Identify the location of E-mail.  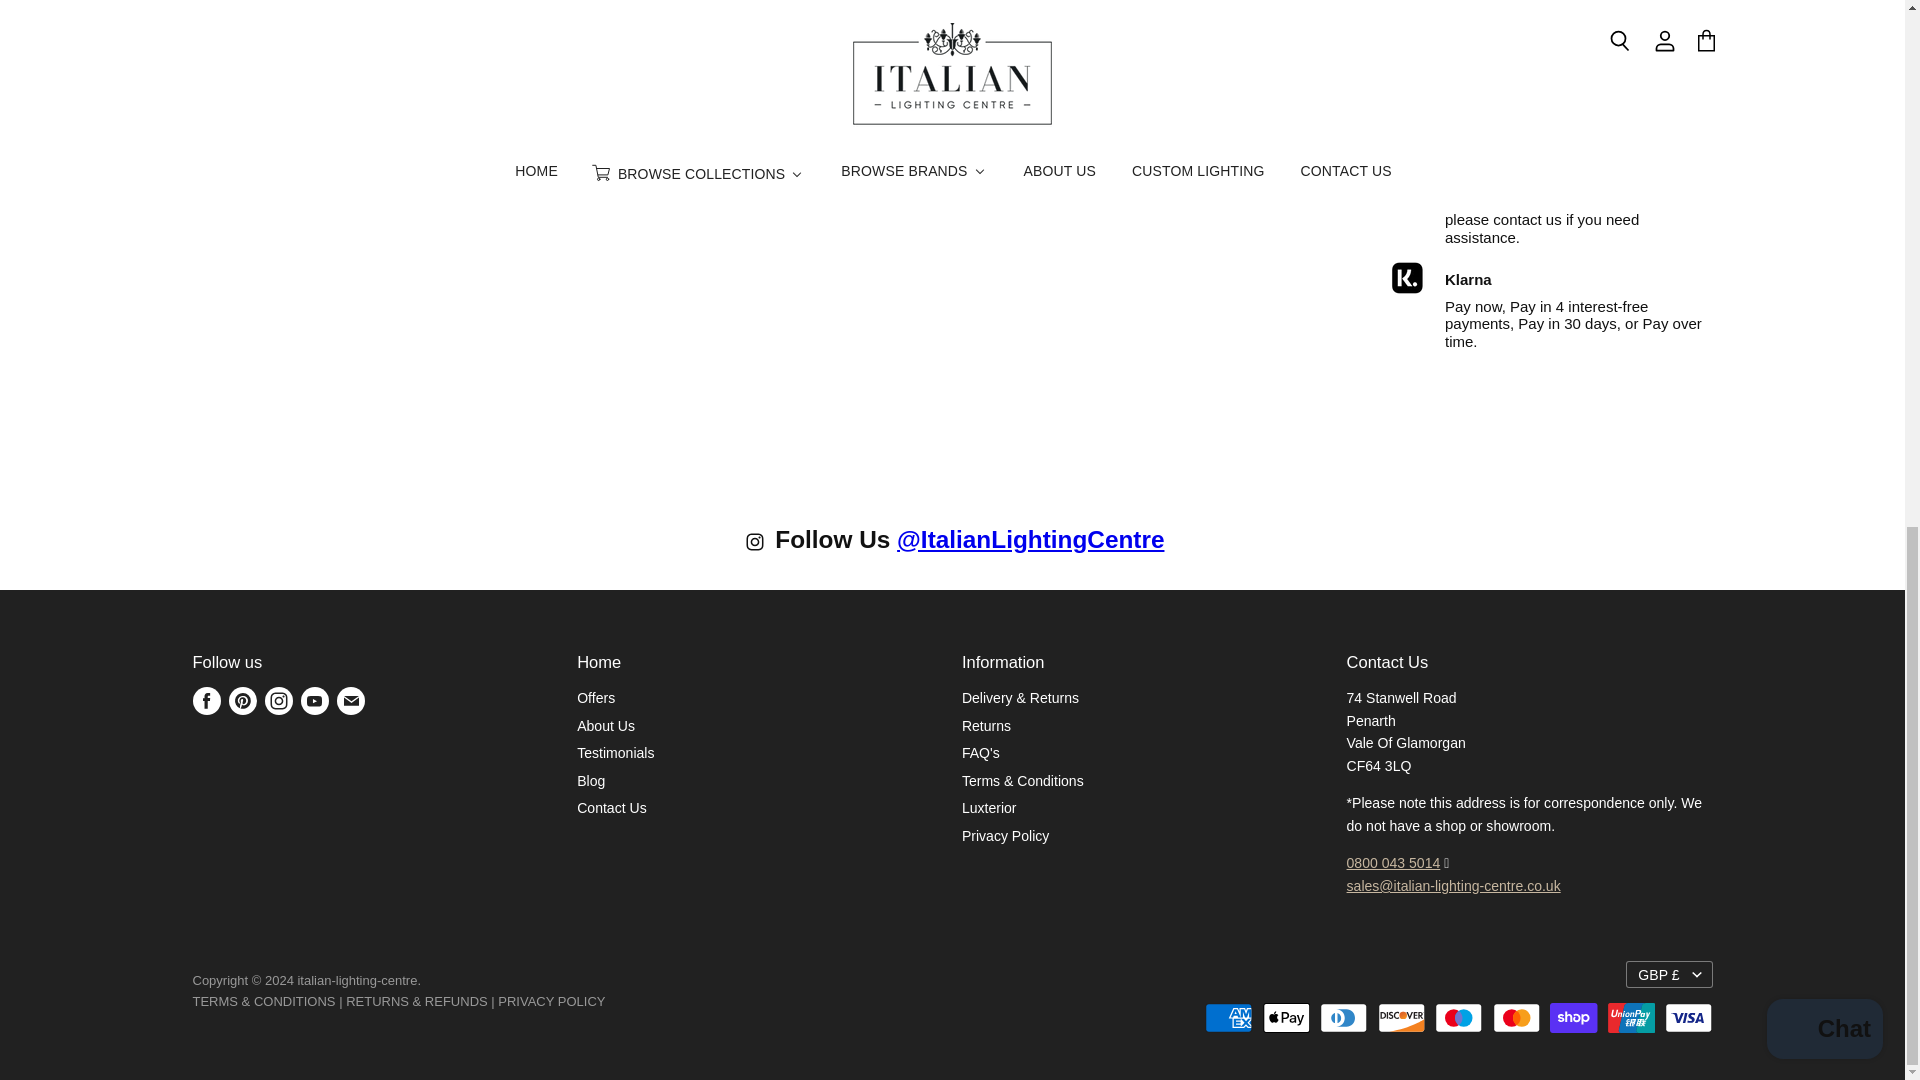
(350, 700).